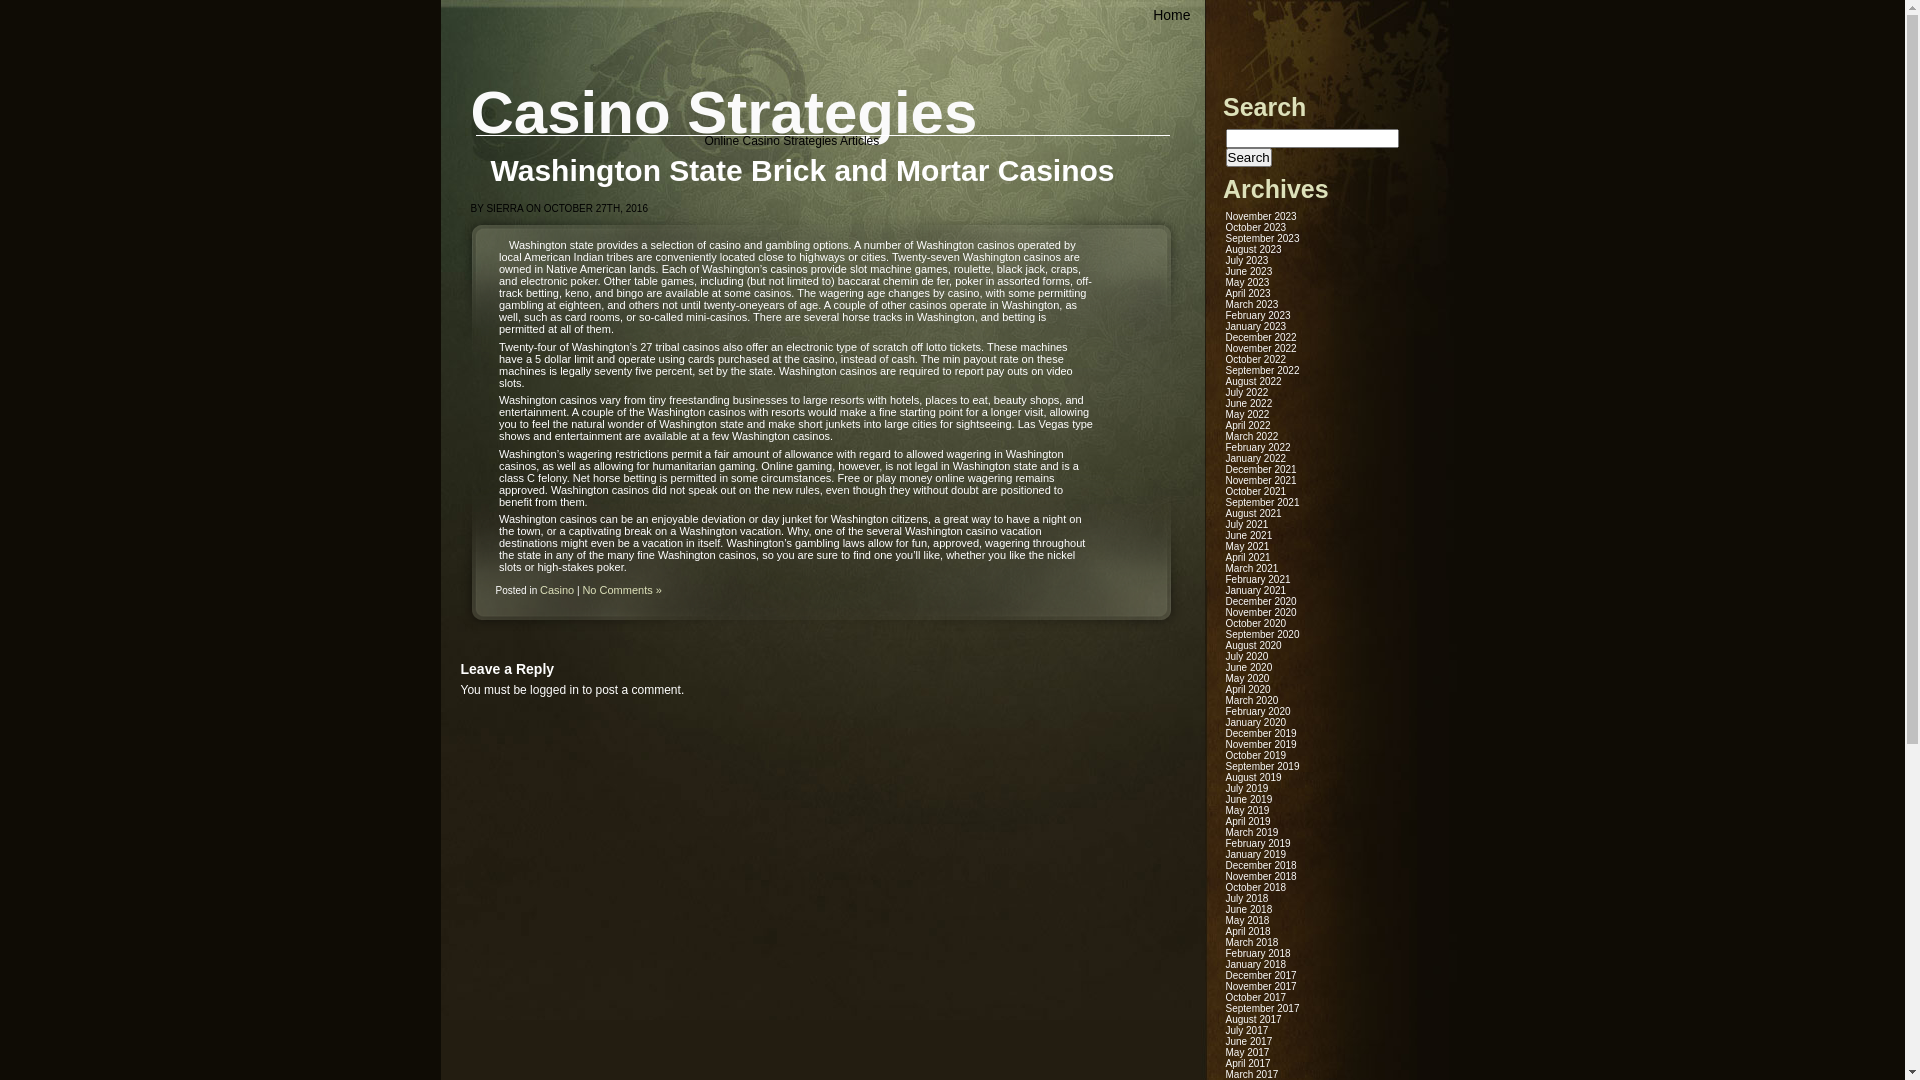 This screenshot has height=1080, width=1920. Describe the element at coordinates (1263, 370) in the screenshot. I see `September 2022` at that location.